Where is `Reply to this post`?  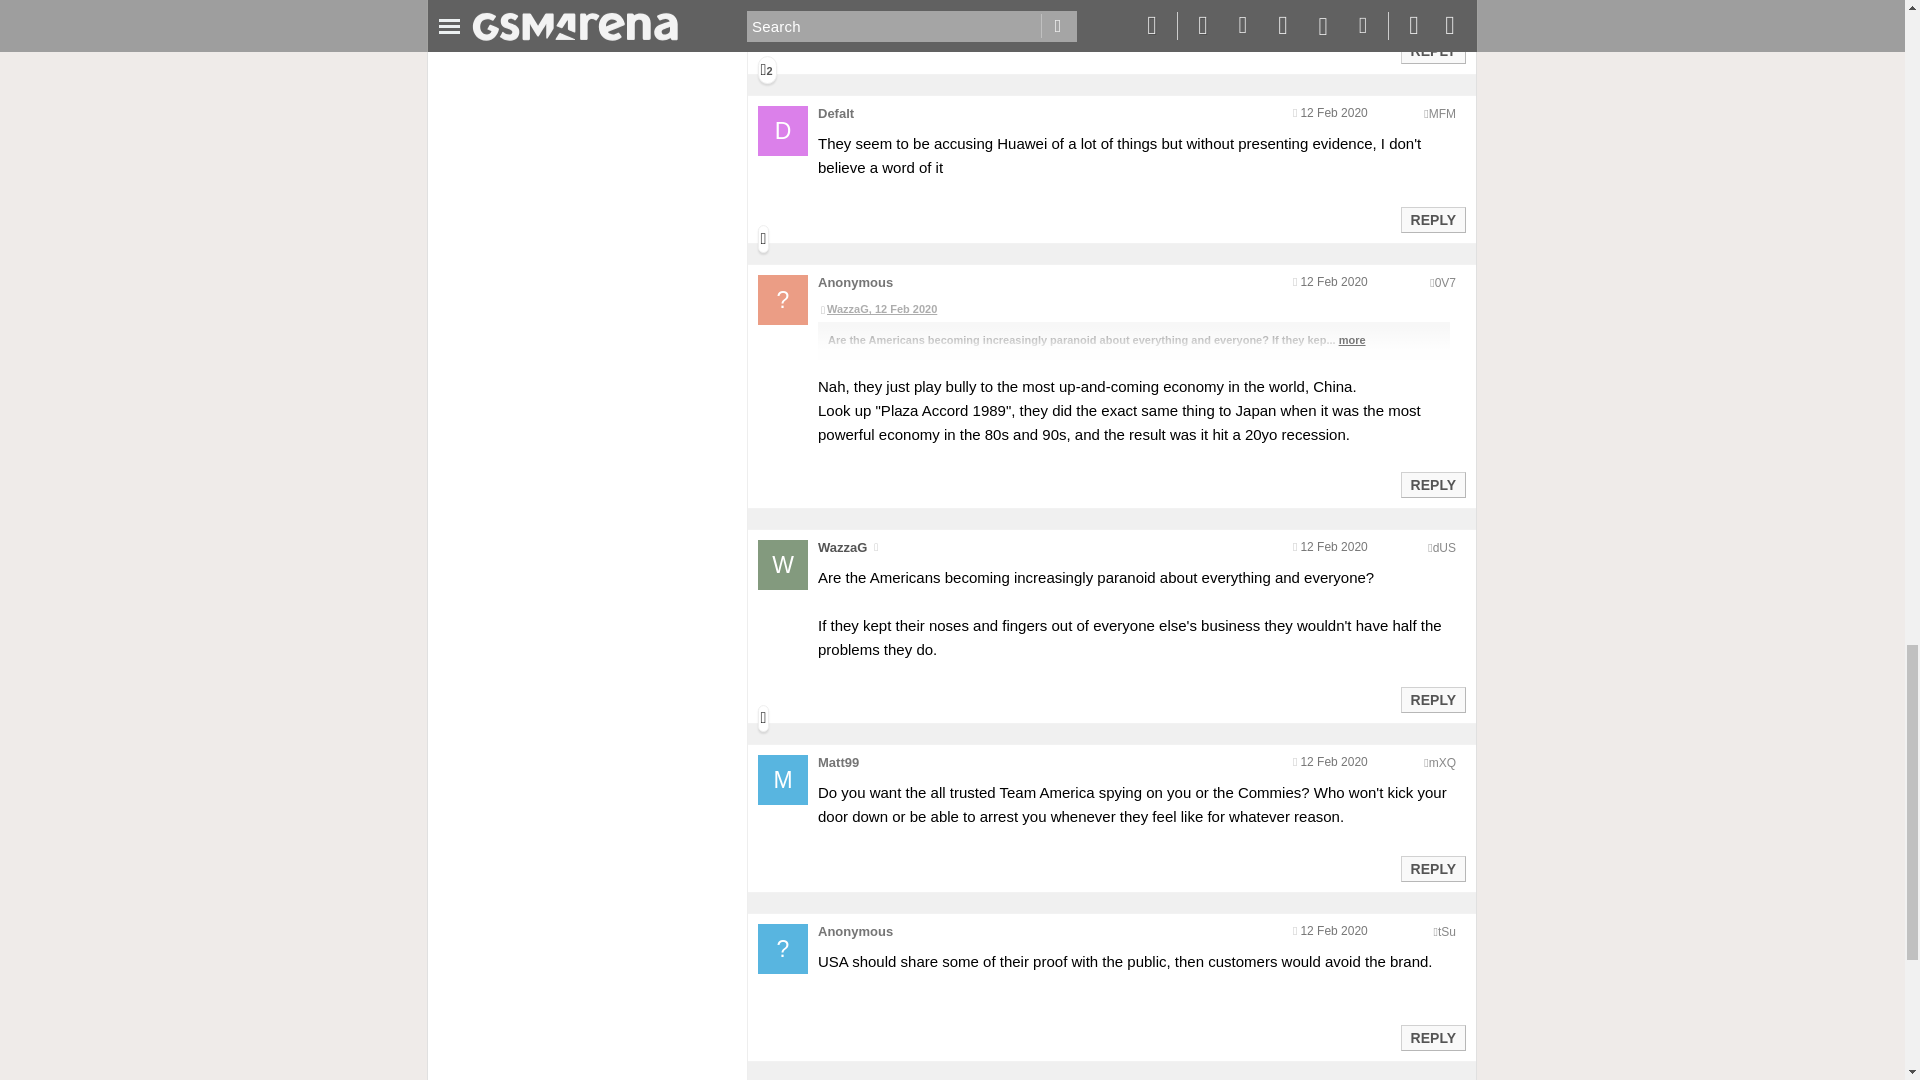
Reply to this post is located at coordinates (1432, 51).